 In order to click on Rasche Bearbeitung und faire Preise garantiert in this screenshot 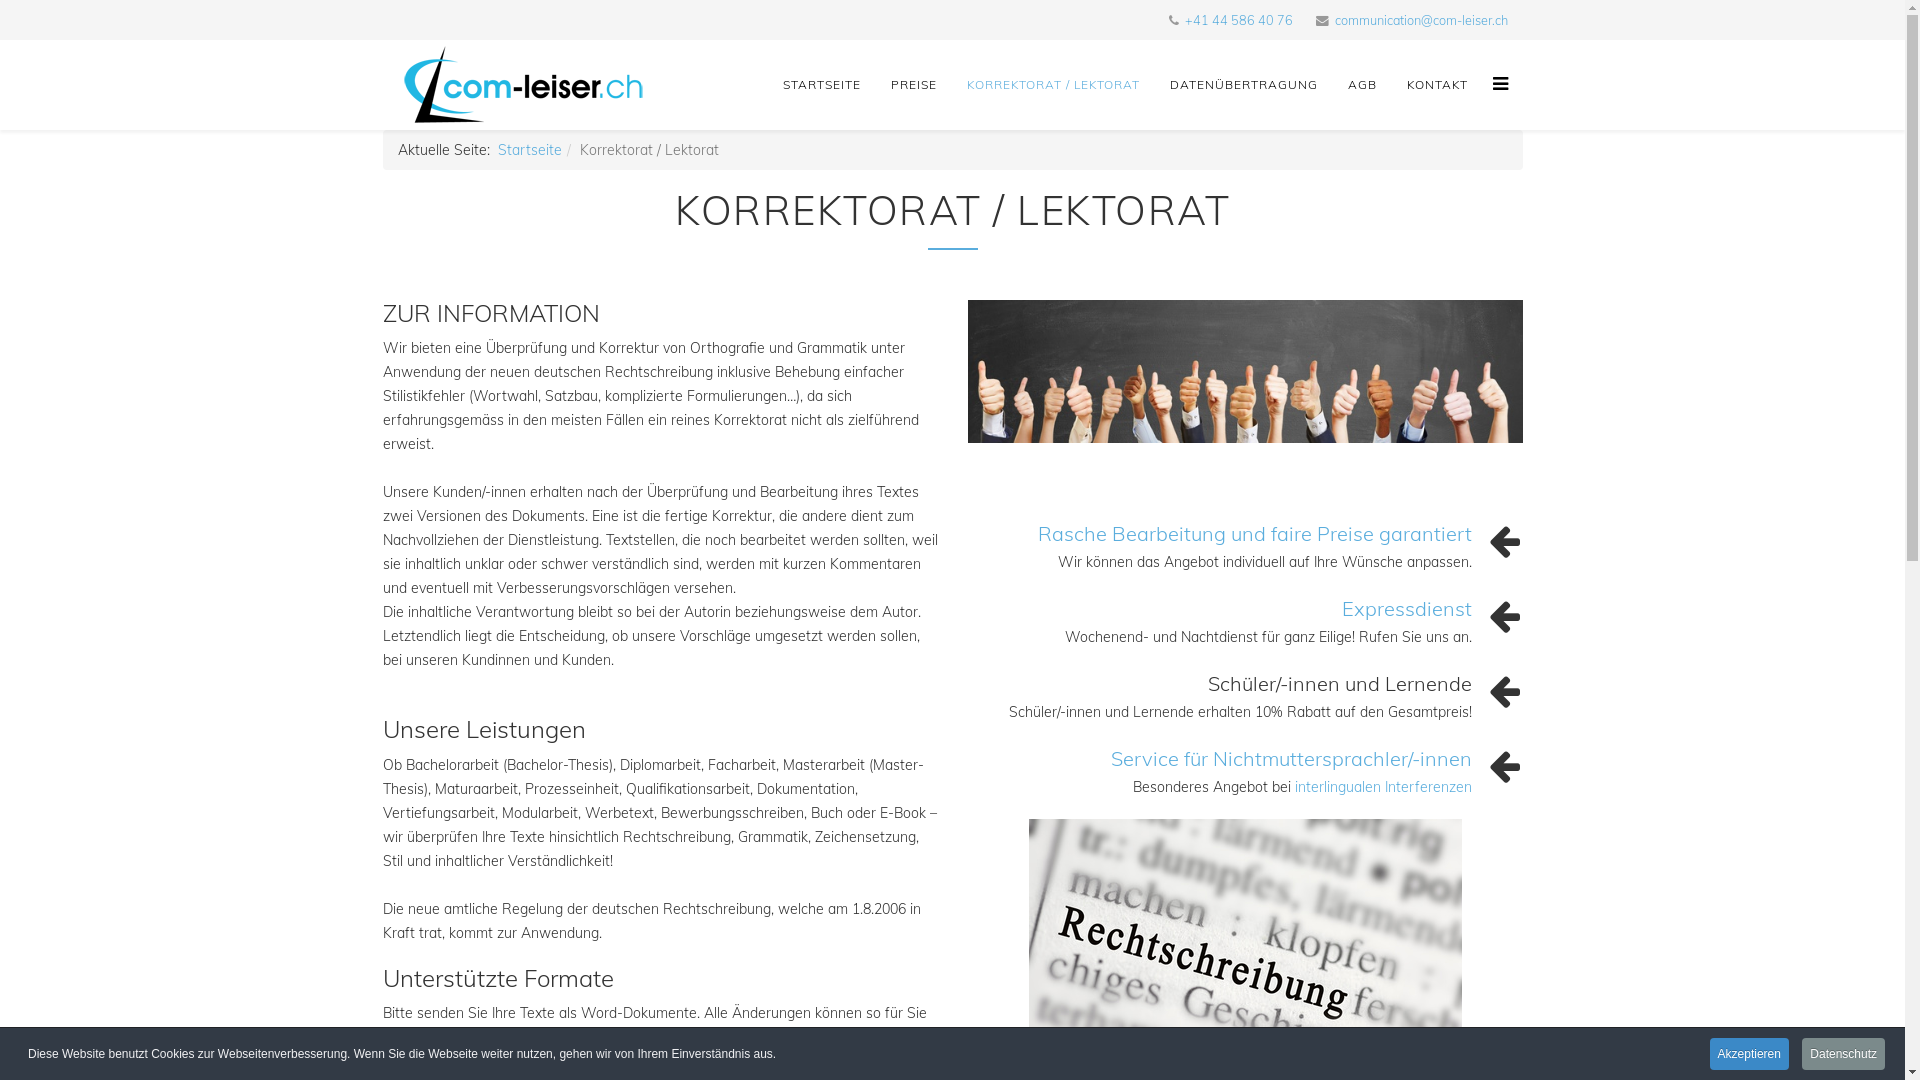, I will do `click(1255, 534)`.